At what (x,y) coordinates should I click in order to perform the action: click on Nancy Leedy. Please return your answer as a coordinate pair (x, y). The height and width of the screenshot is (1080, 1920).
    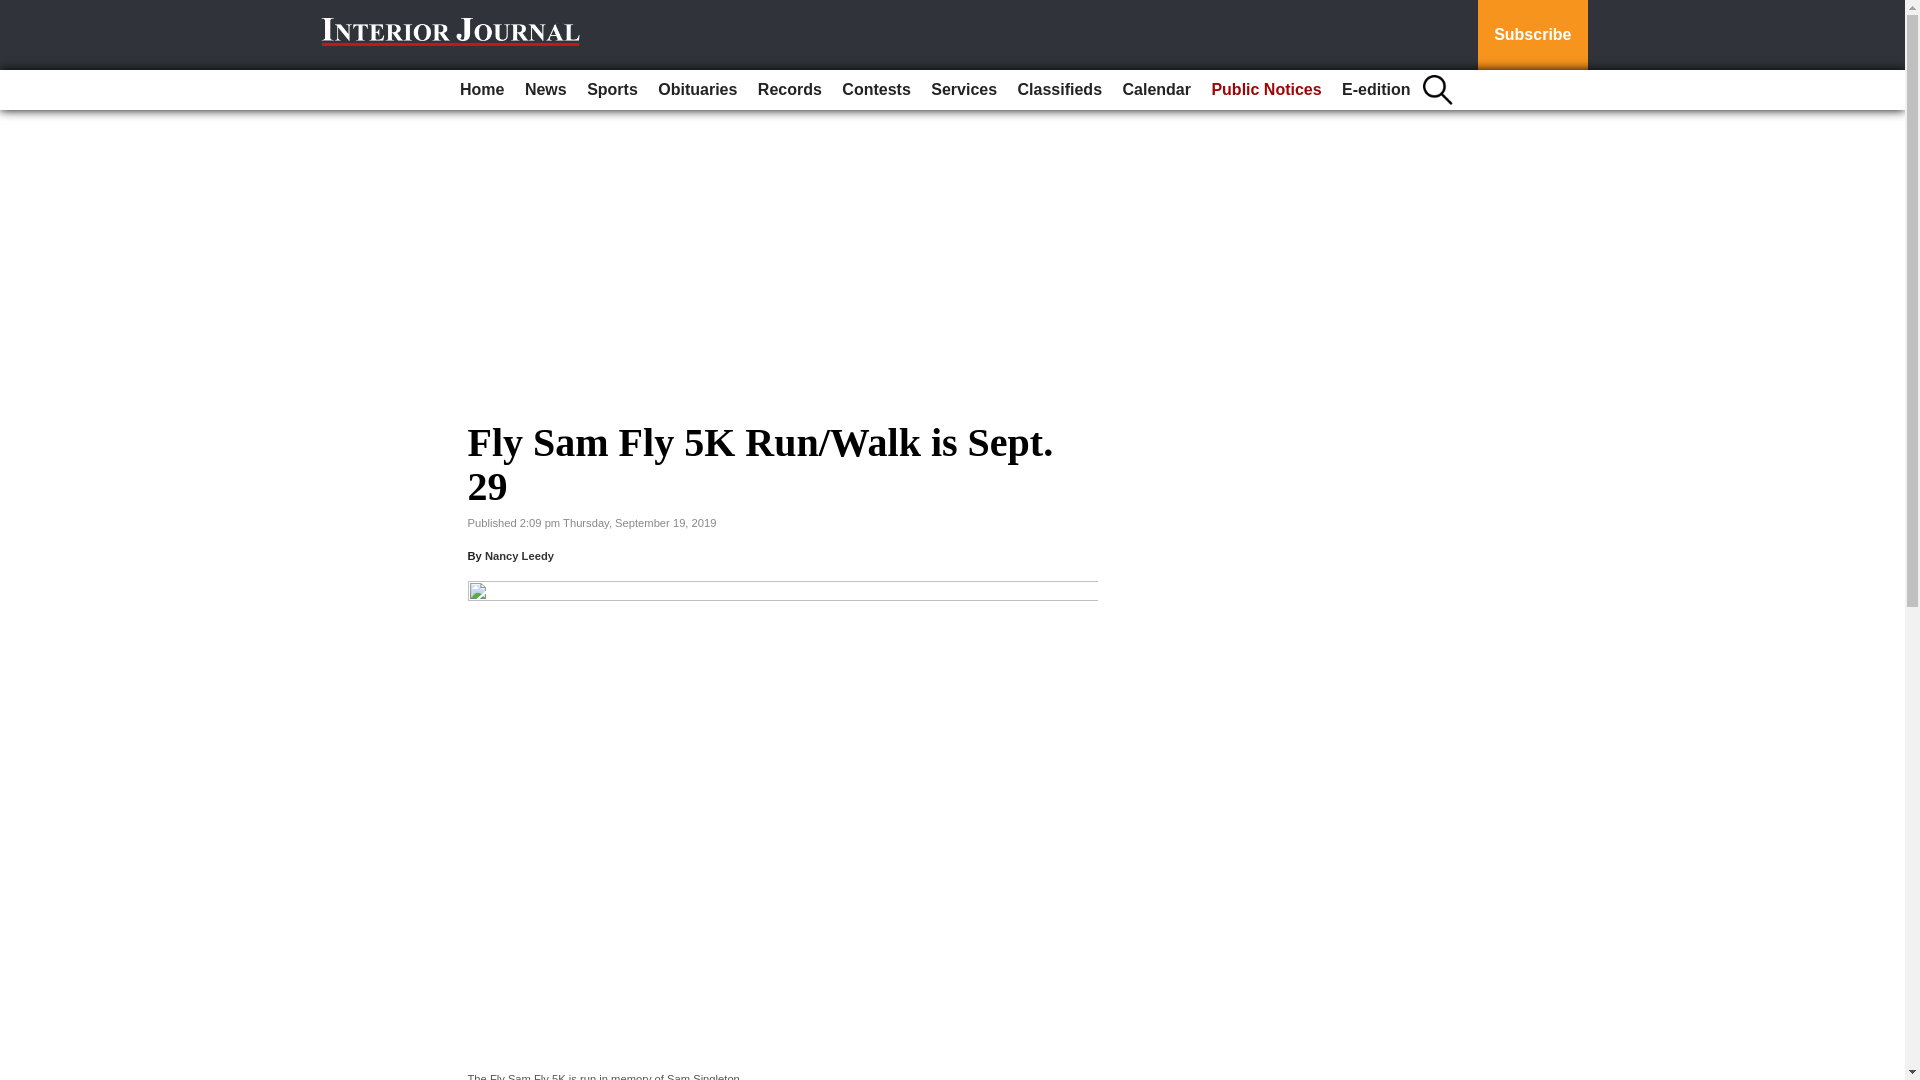
    Looking at the image, I should click on (520, 555).